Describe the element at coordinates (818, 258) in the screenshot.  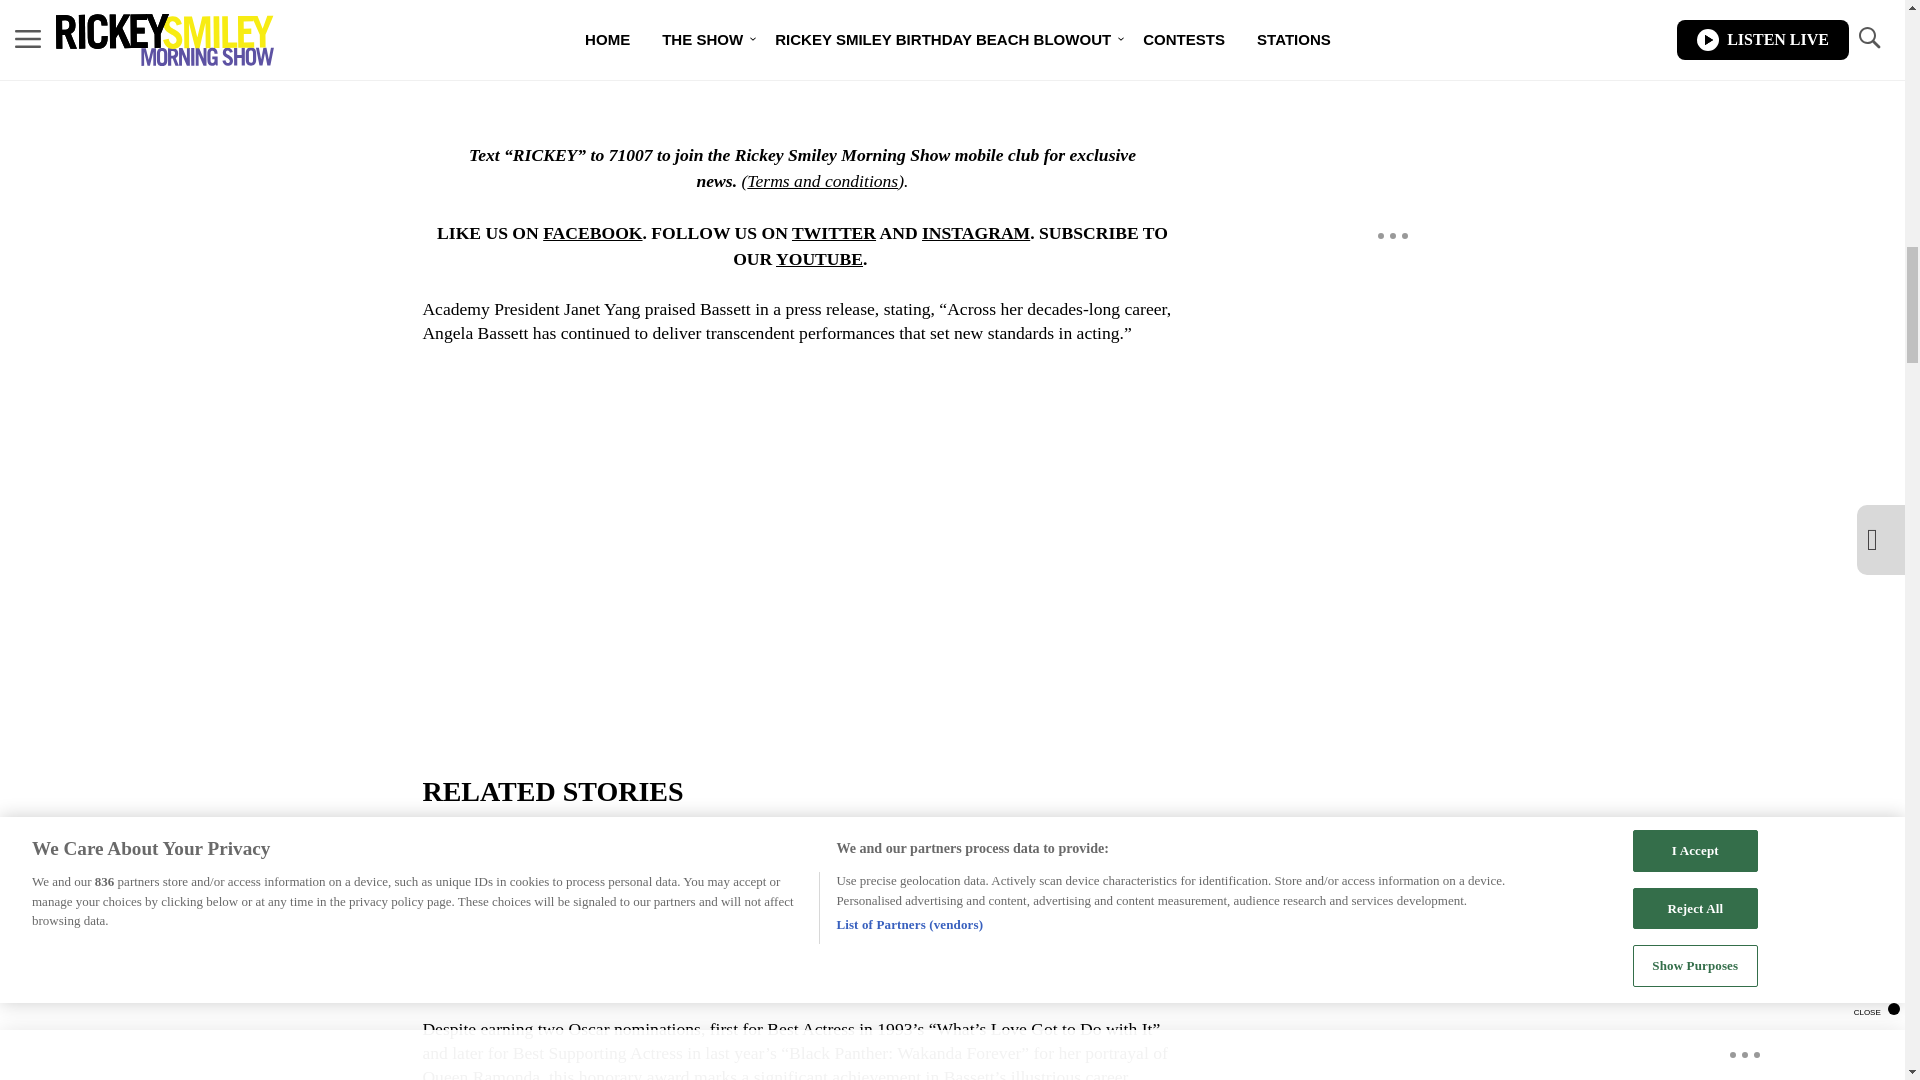
I see `YOUTUBE` at that location.